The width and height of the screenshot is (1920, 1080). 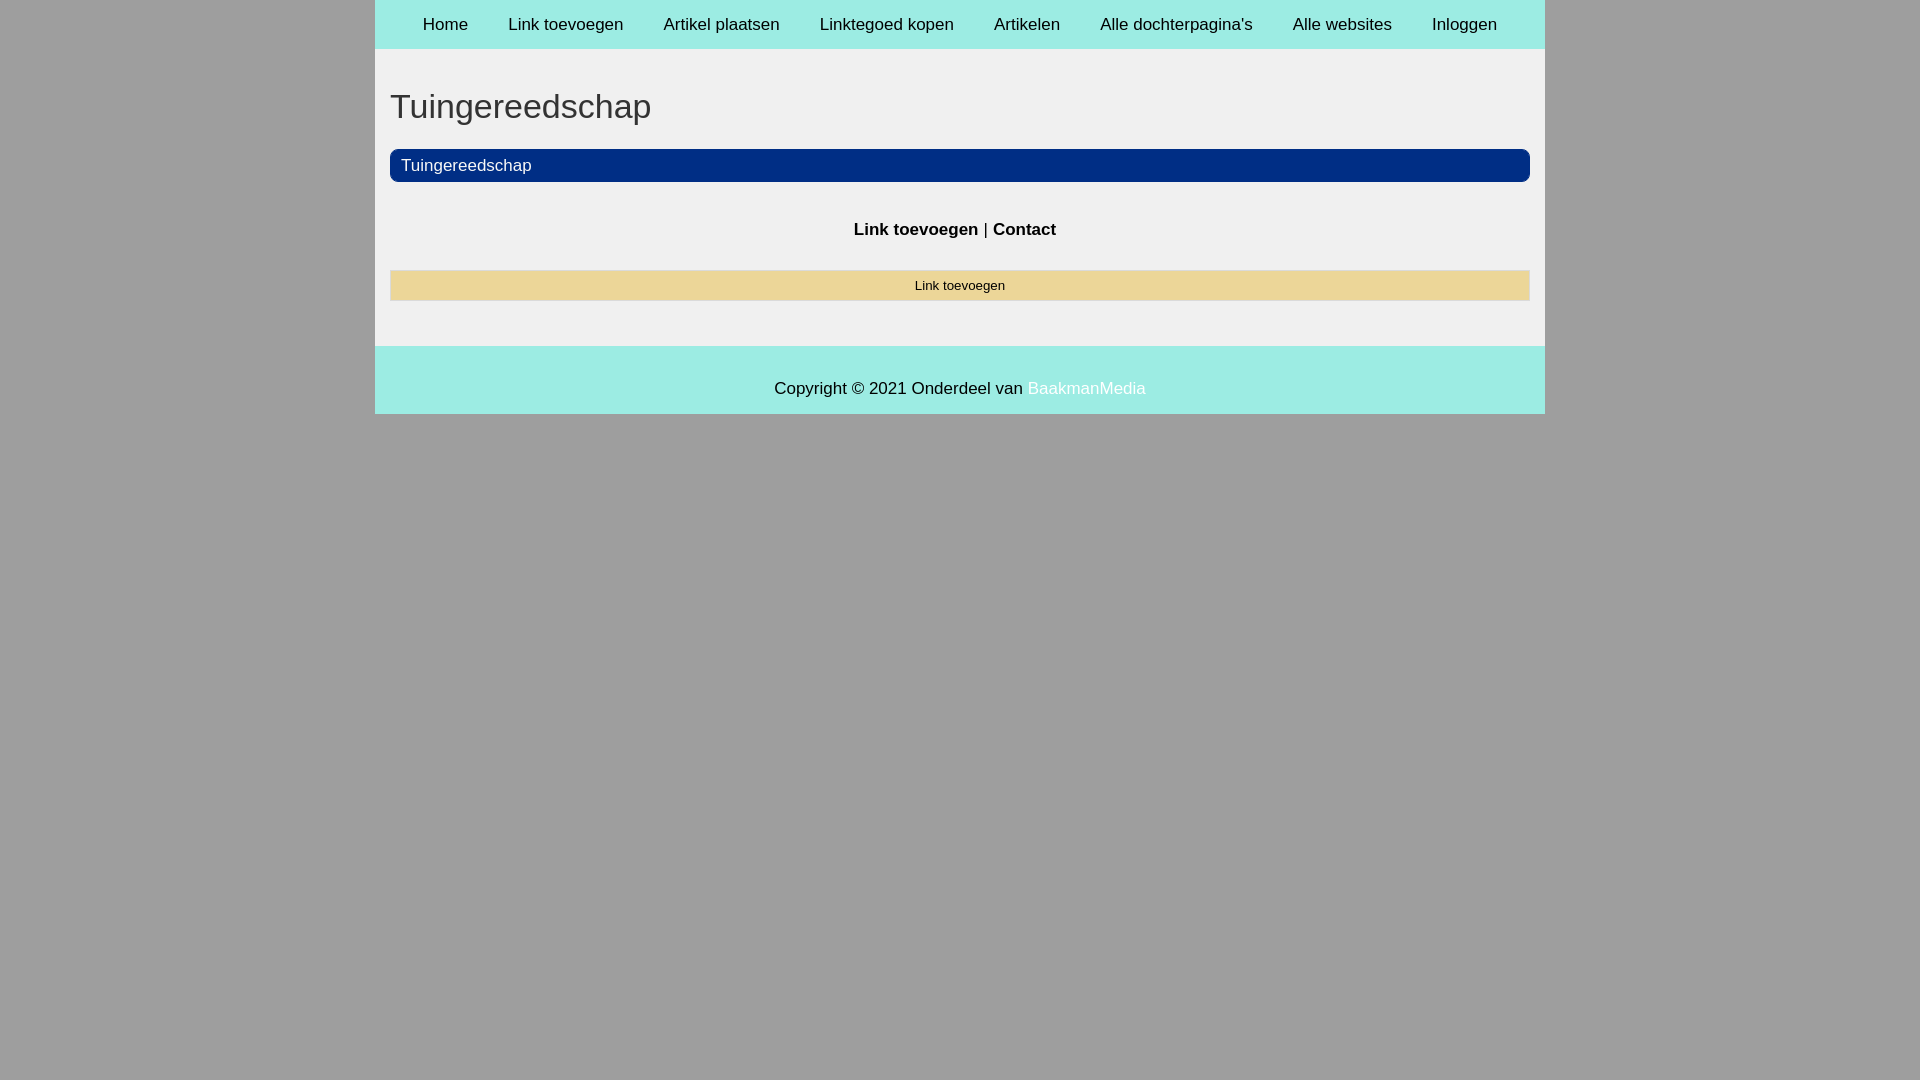 What do you see at coordinates (916, 230) in the screenshot?
I see `Link toevoegen` at bounding box center [916, 230].